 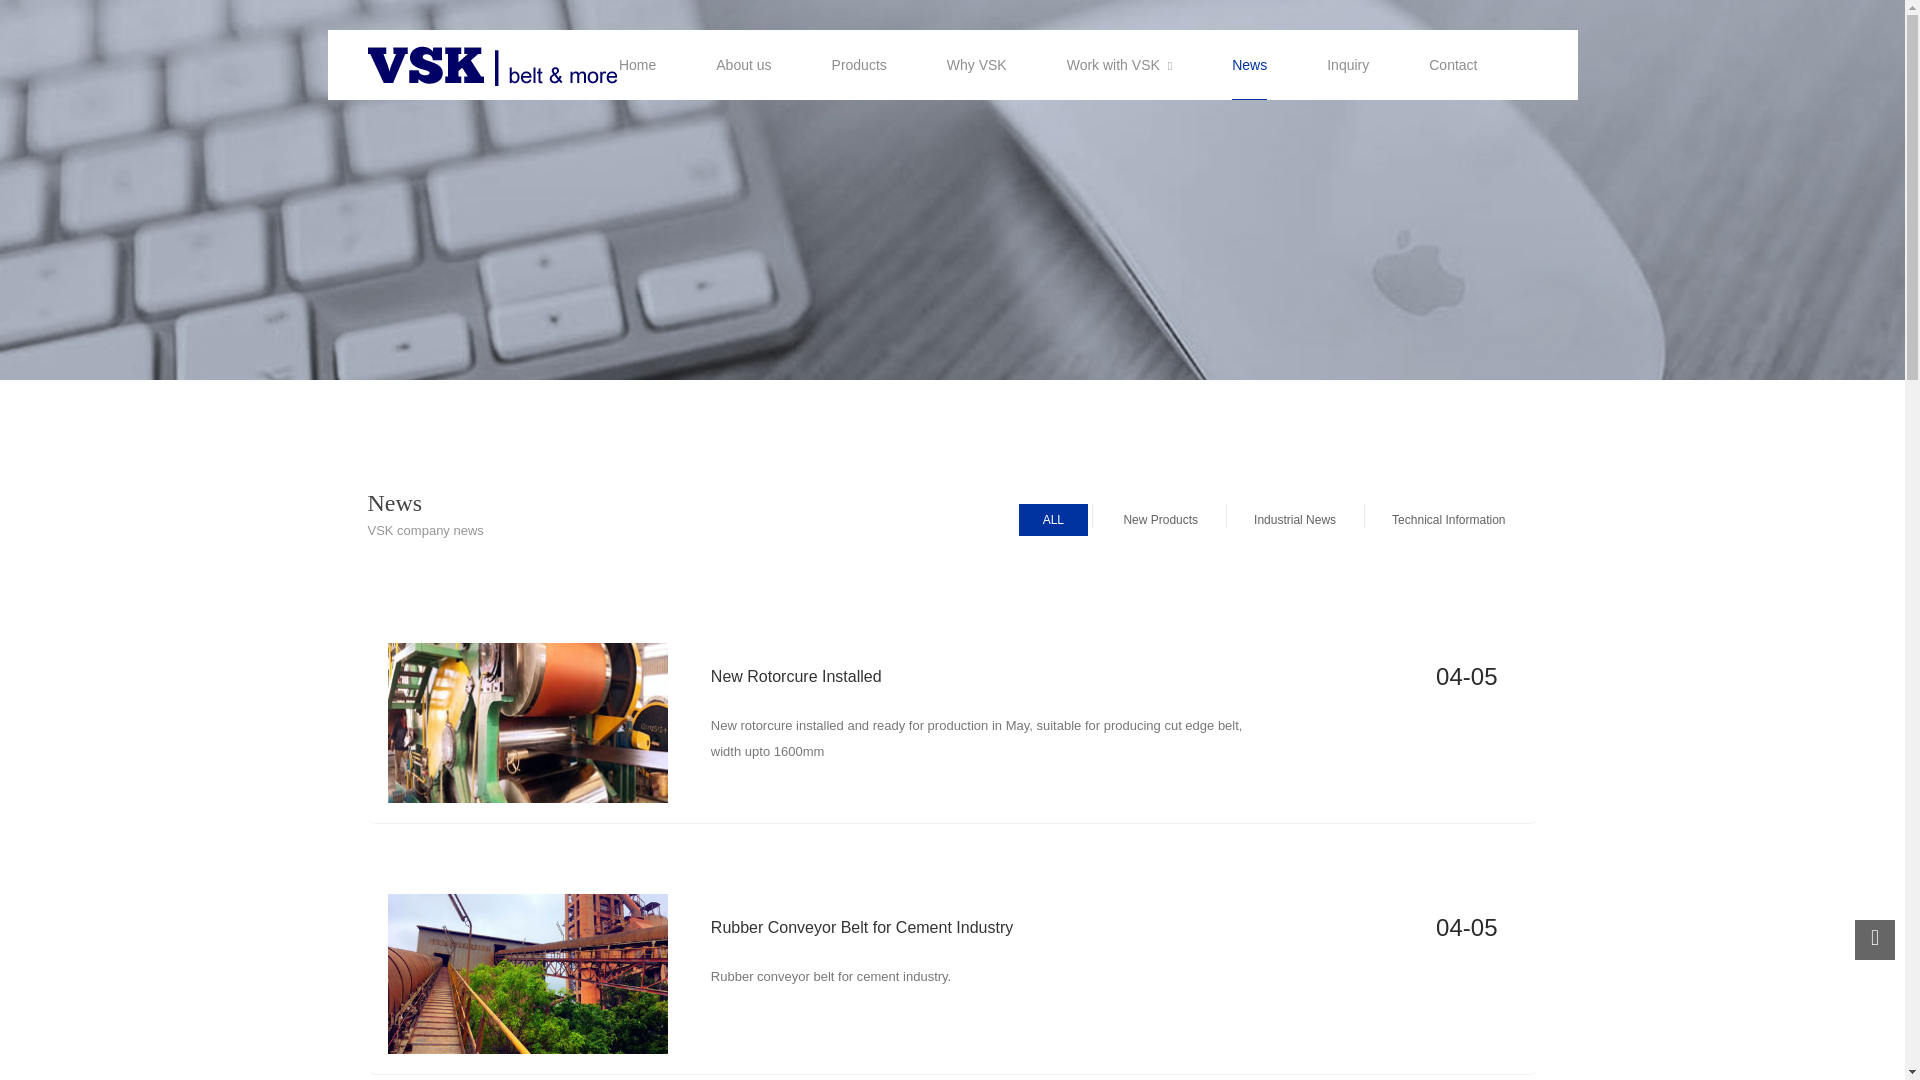 What do you see at coordinates (1120, 65) in the screenshot?
I see `Work with VSK` at bounding box center [1120, 65].